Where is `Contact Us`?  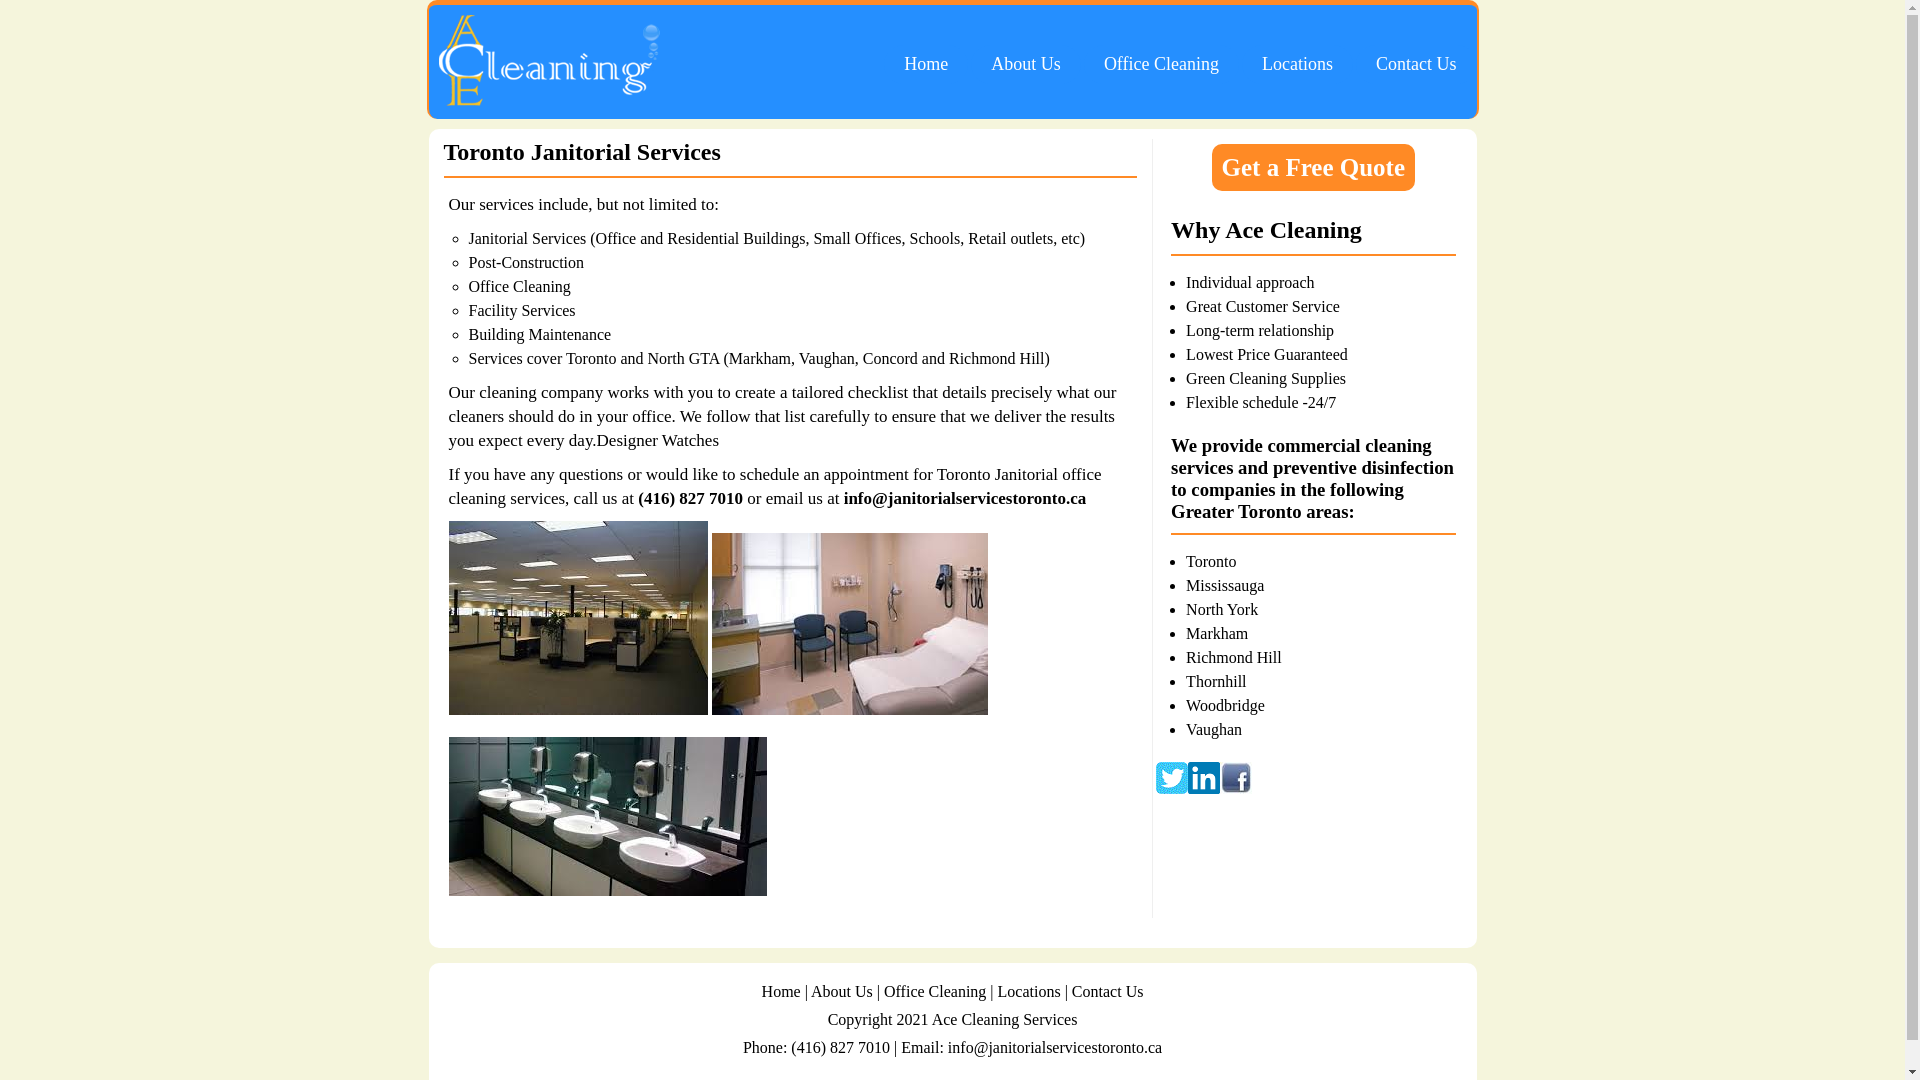
Contact Us is located at coordinates (1416, 64).